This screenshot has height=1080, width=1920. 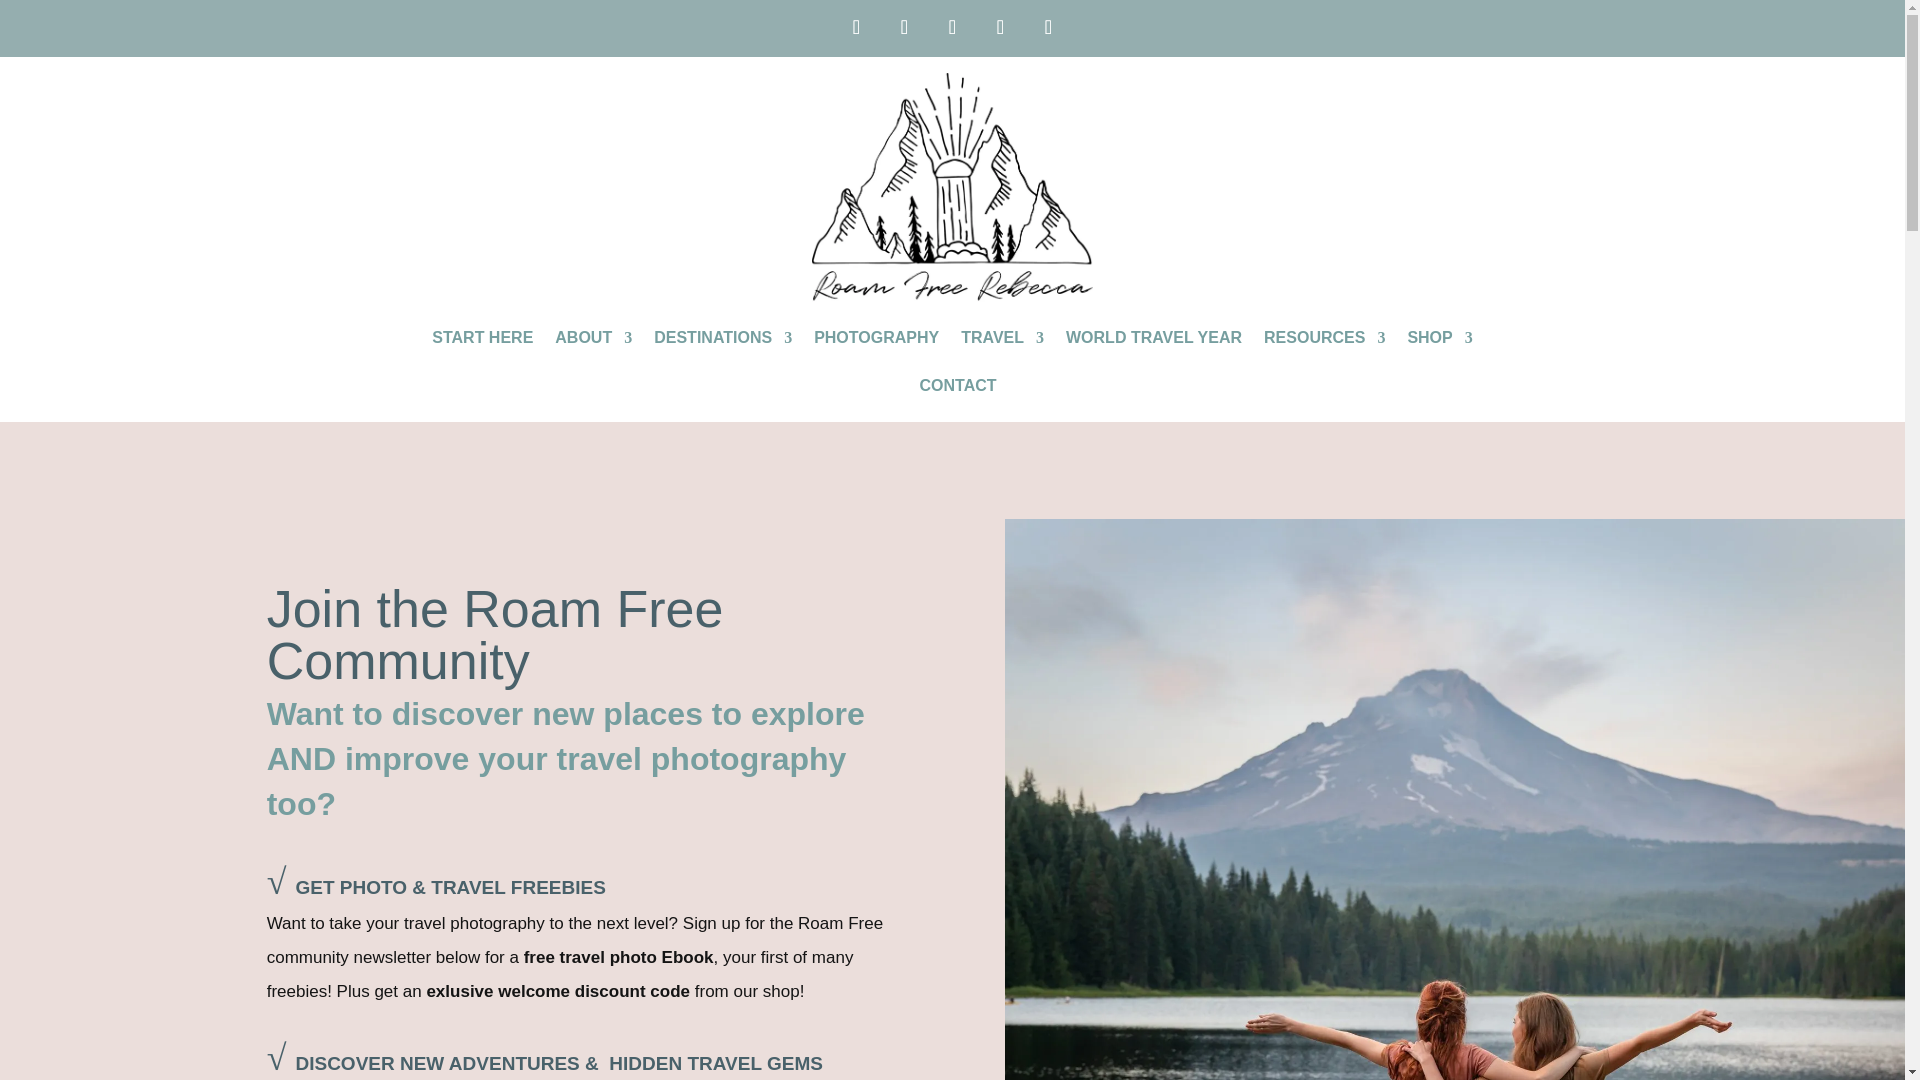 I want to click on ABOUT, so click(x=592, y=352).